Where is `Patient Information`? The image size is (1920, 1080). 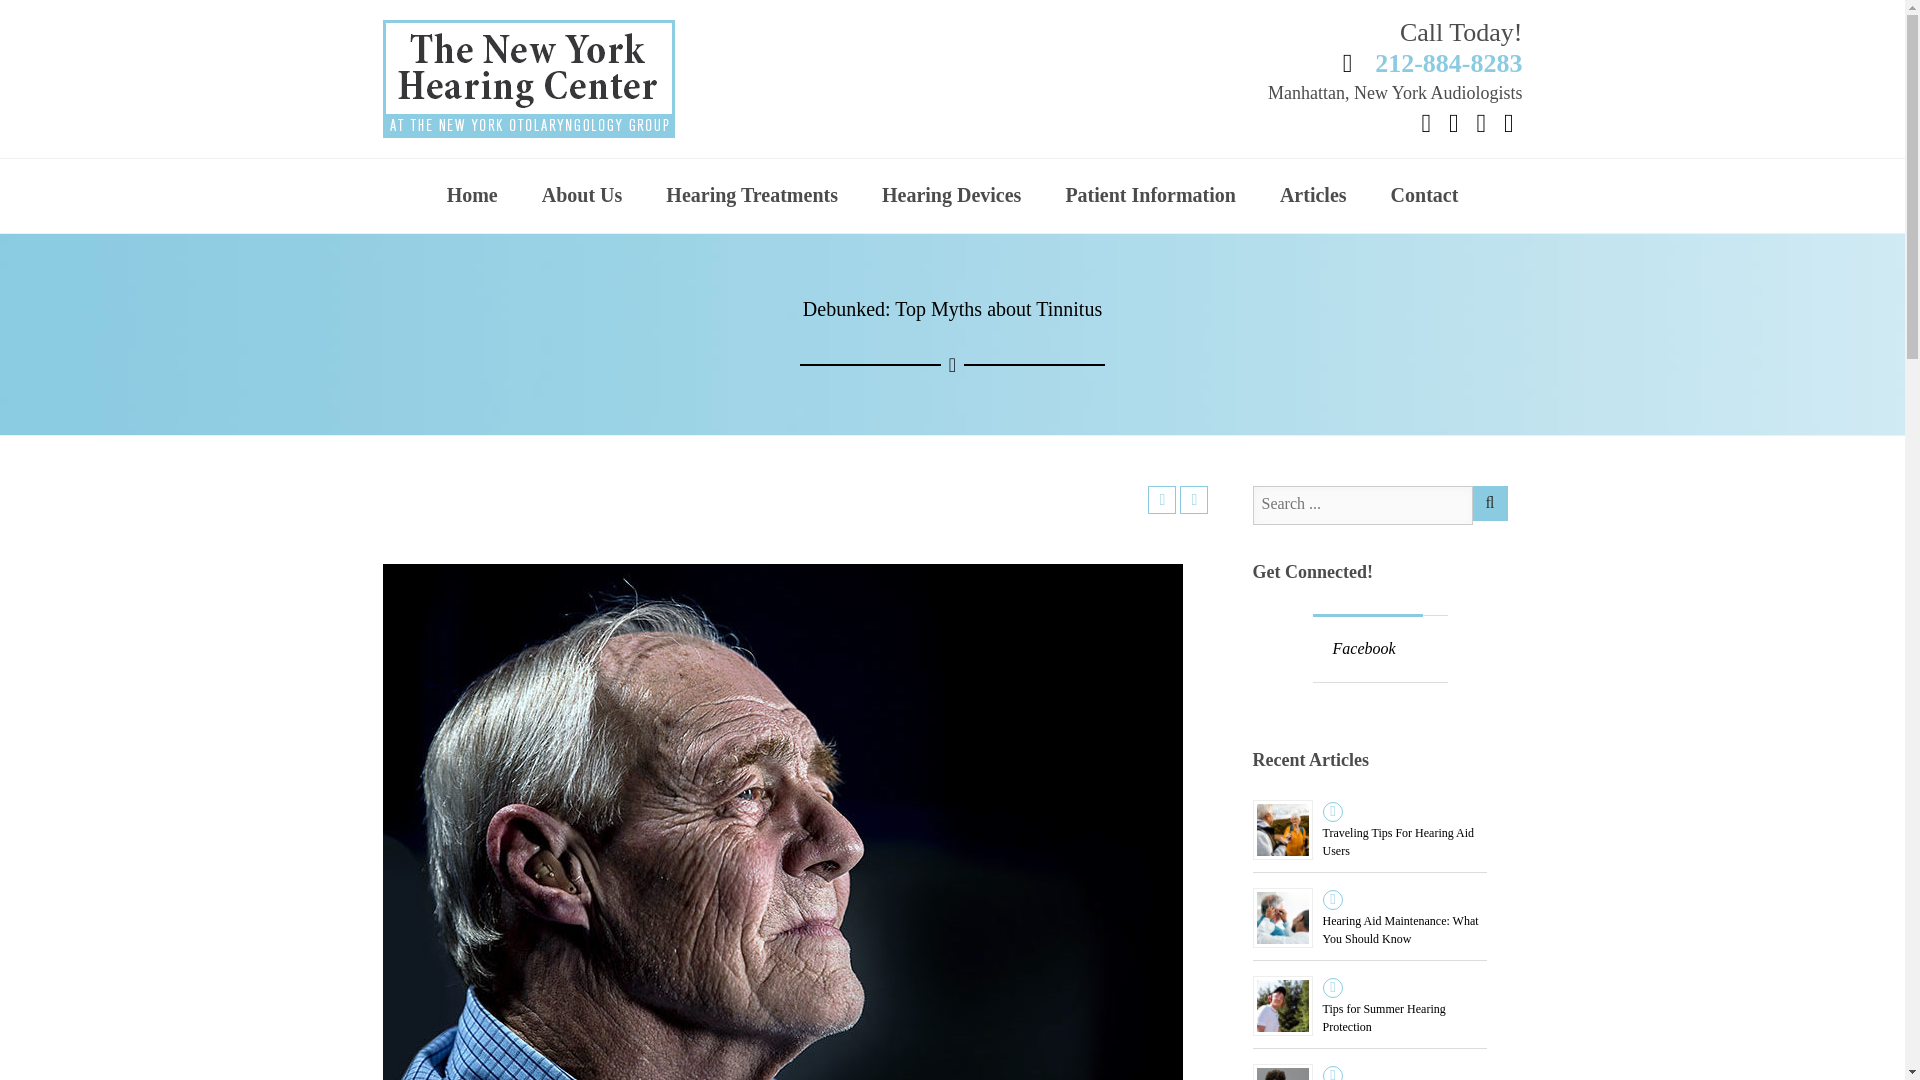 Patient Information is located at coordinates (1150, 196).